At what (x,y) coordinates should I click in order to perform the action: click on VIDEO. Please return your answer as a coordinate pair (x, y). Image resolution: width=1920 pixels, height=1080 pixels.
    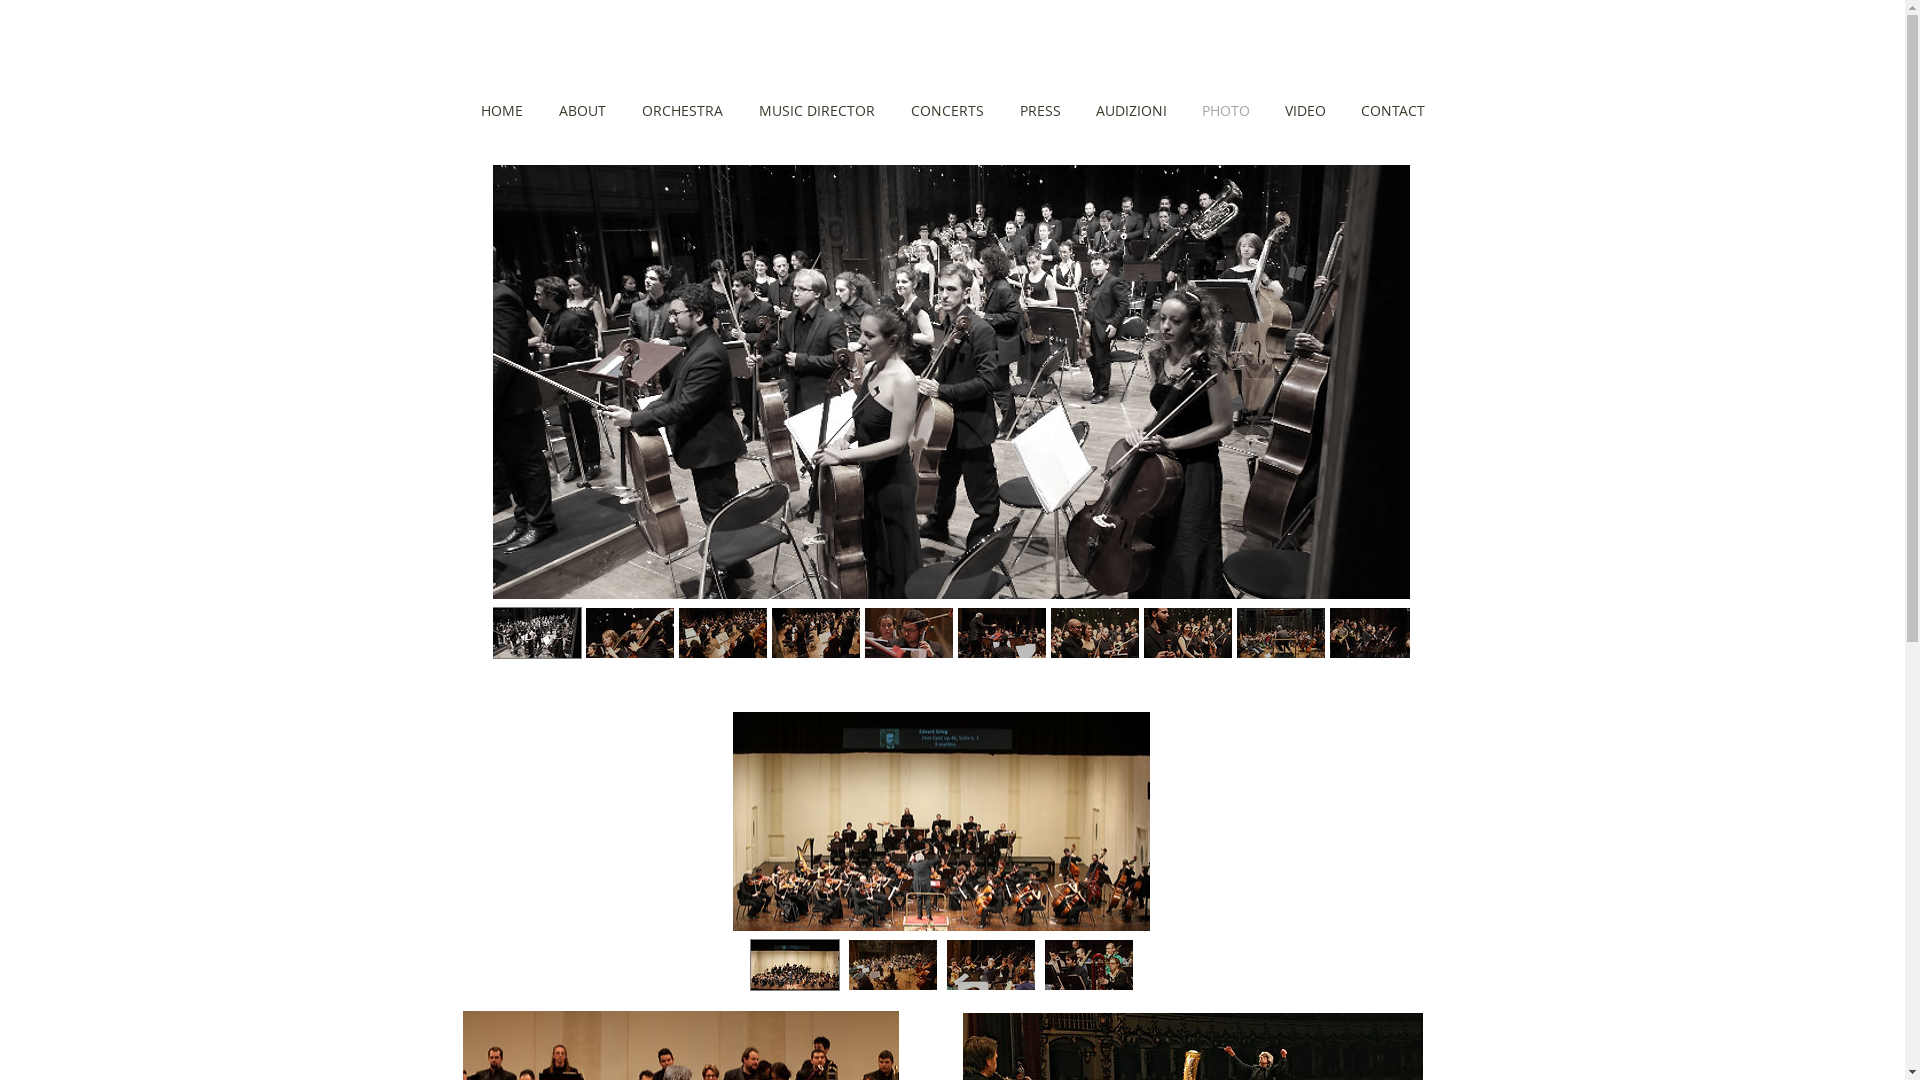
    Looking at the image, I should click on (1306, 111).